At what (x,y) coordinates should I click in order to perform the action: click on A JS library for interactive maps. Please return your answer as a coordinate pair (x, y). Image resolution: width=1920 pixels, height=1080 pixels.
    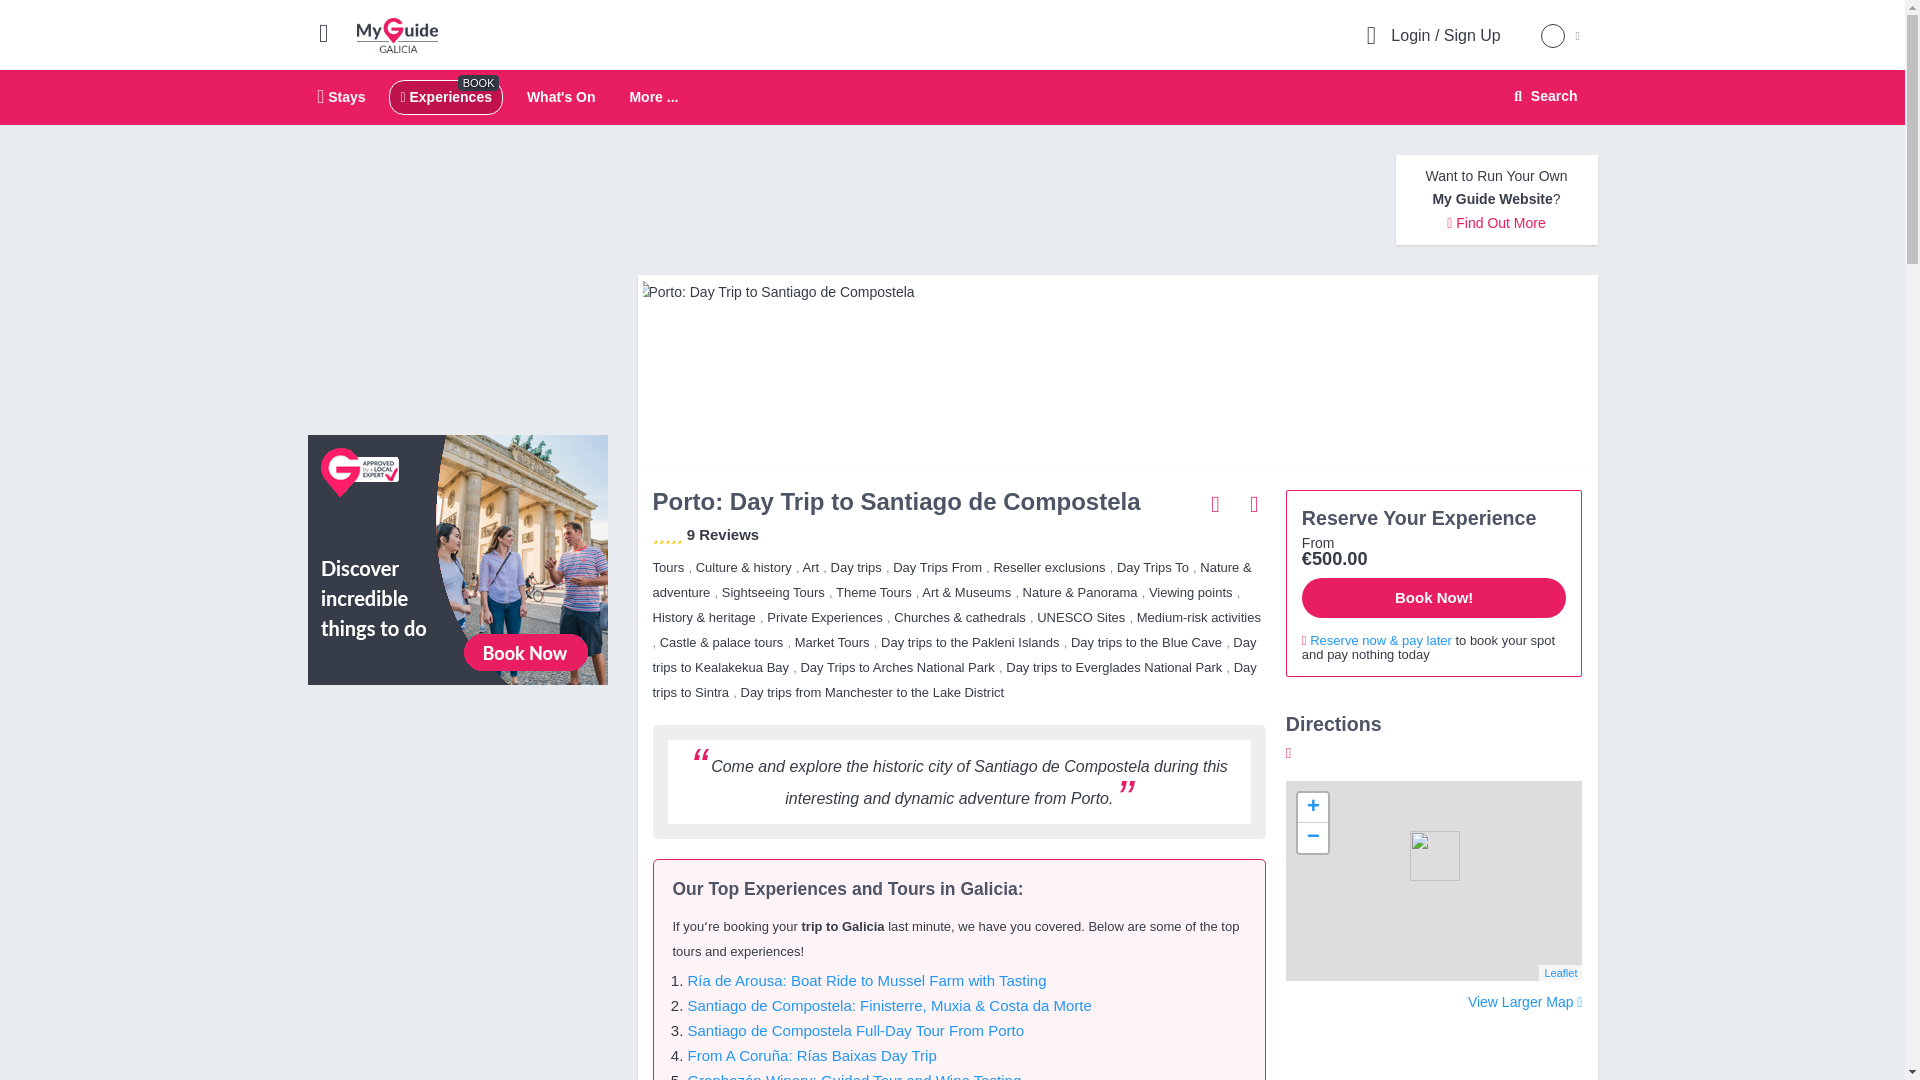
    Looking at the image, I should click on (1560, 972).